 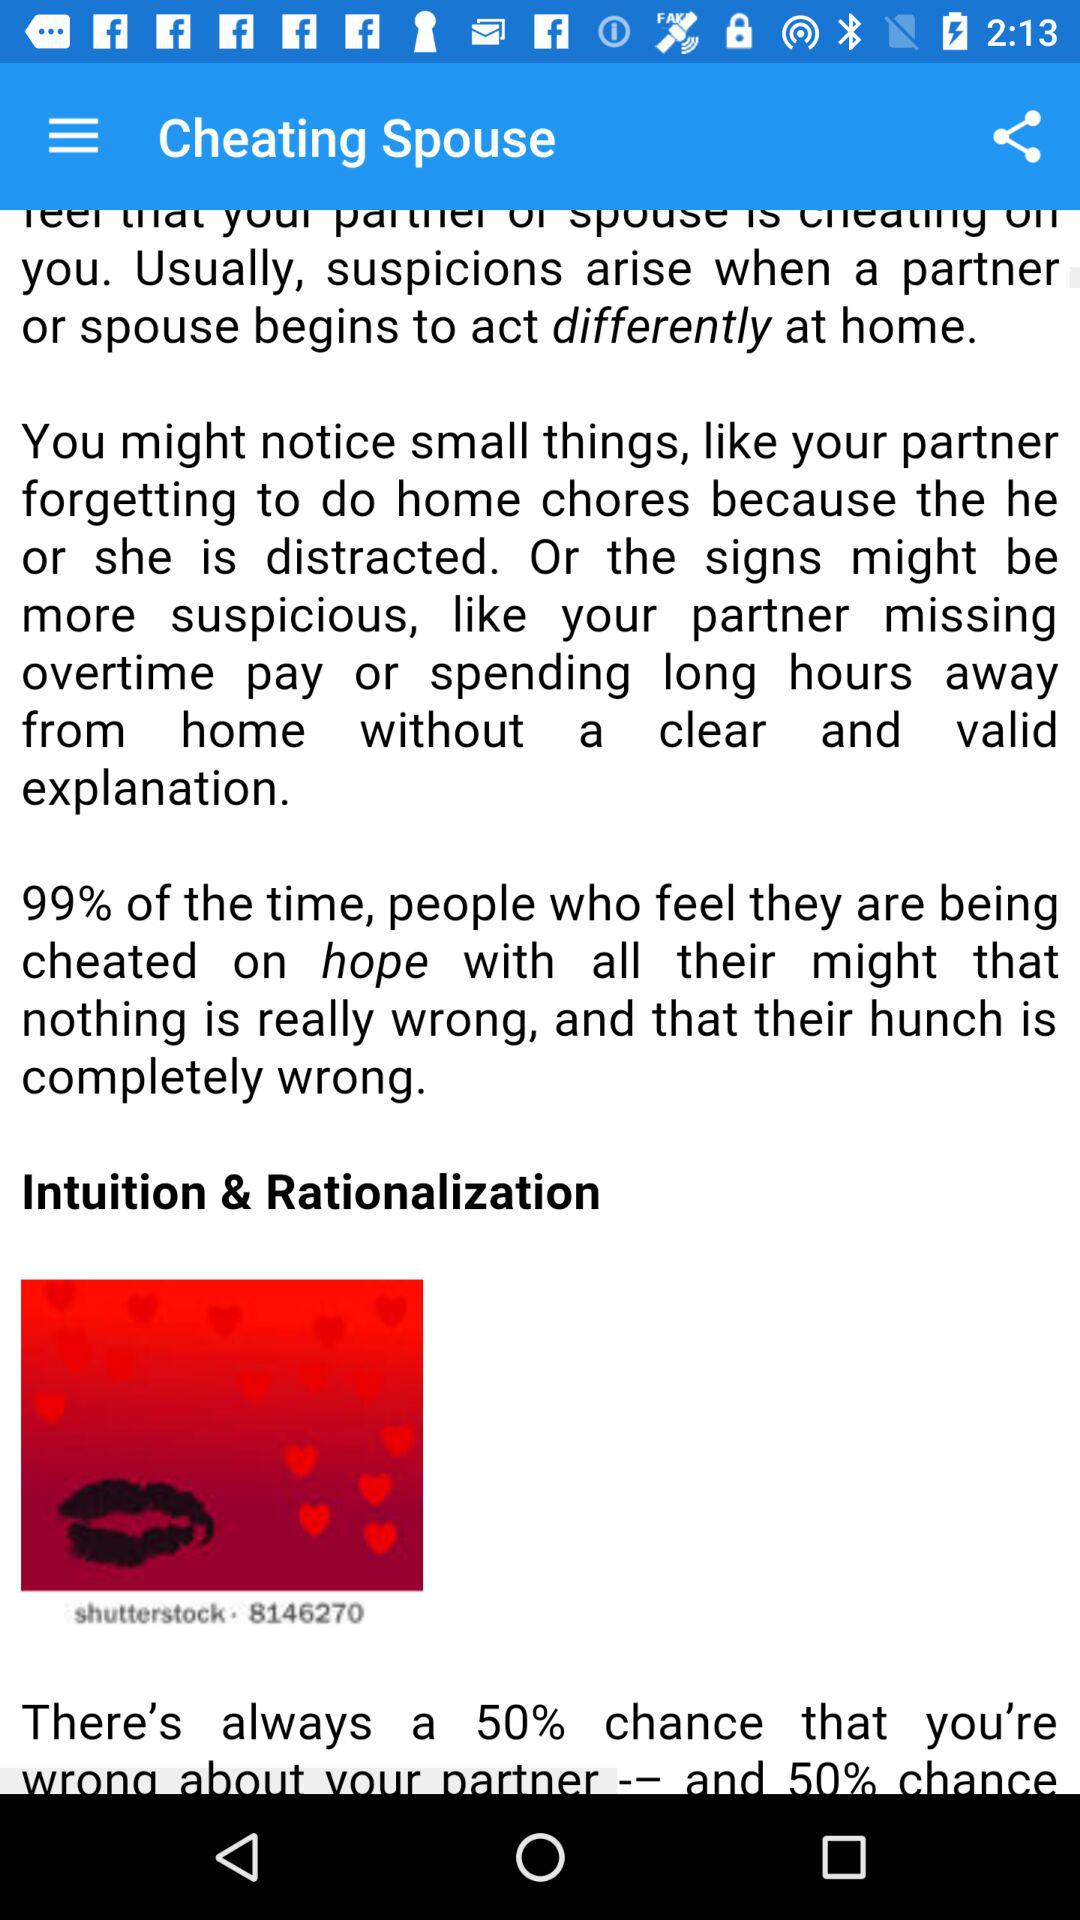 I want to click on scrollable page, so click(x=540, y=1002).